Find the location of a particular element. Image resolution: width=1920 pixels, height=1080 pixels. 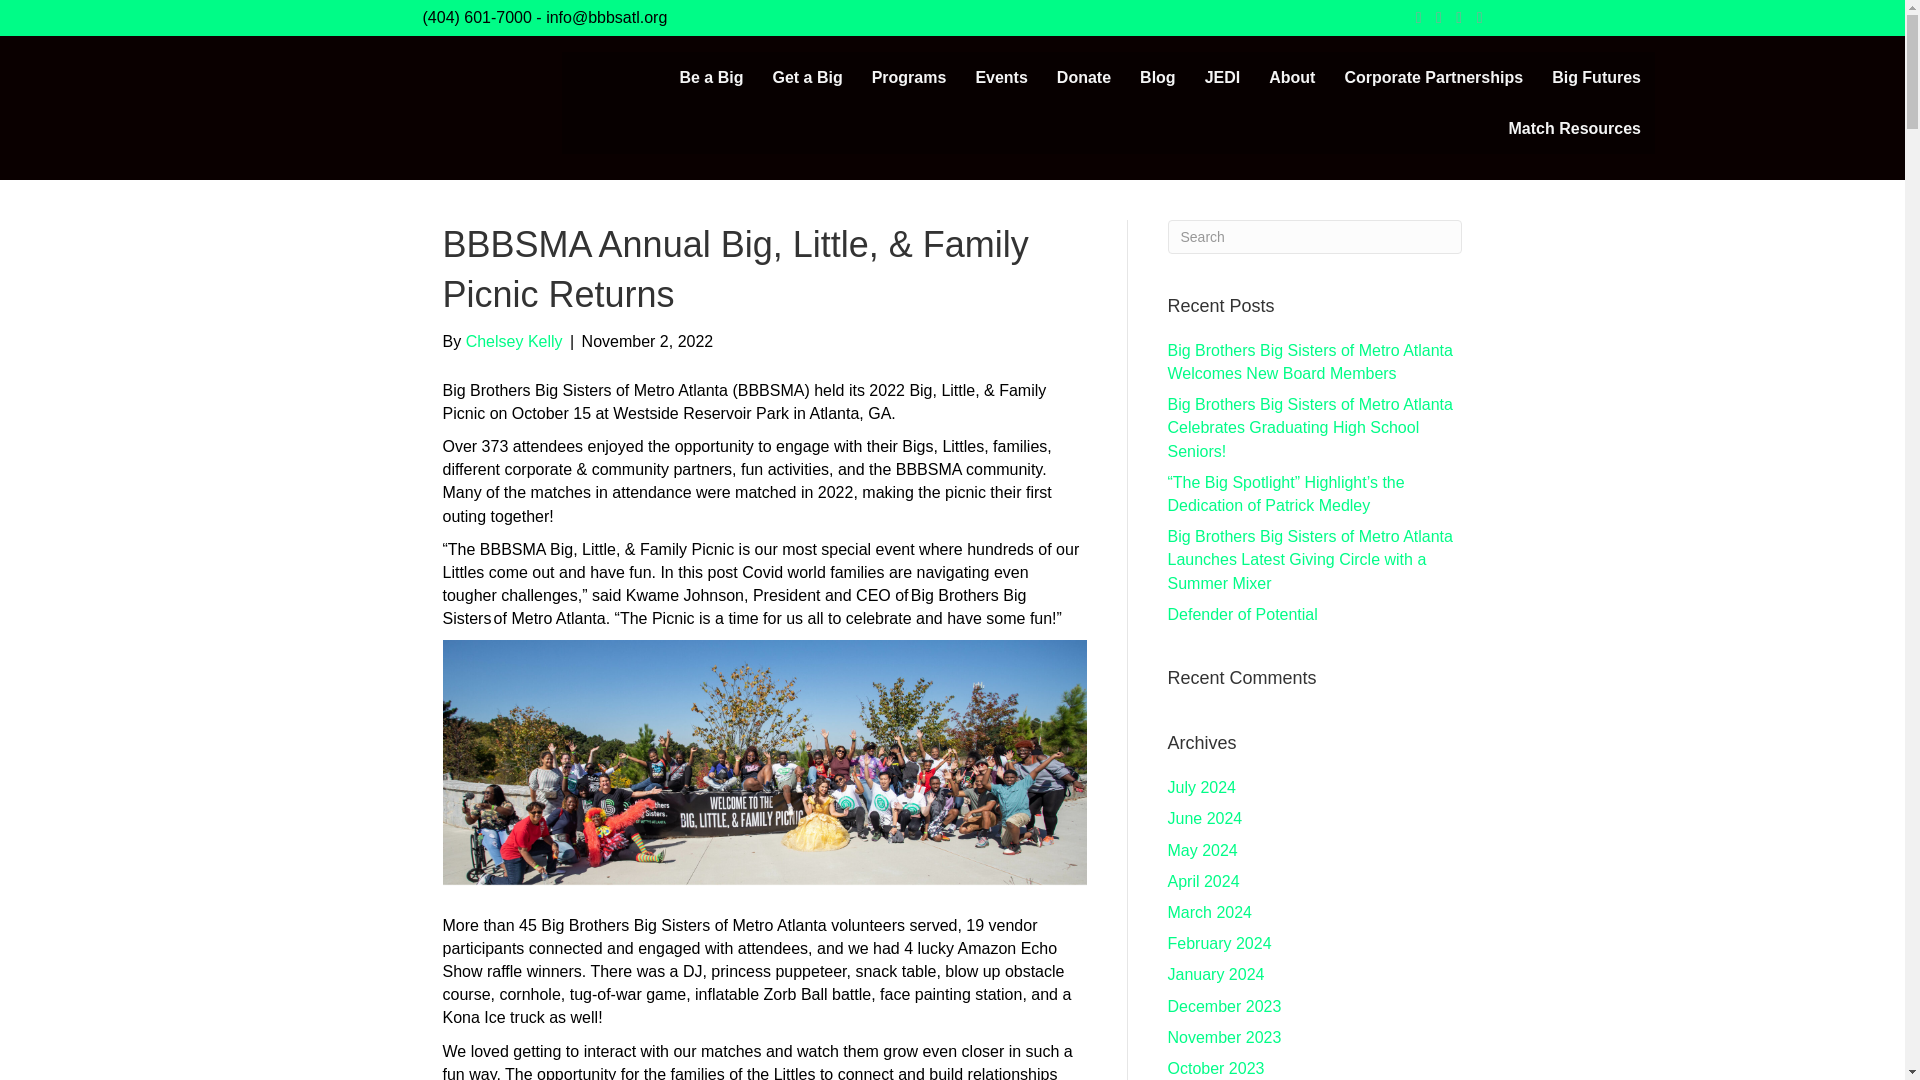

Type and press Enter to search. is located at coordinates (1315, 236).